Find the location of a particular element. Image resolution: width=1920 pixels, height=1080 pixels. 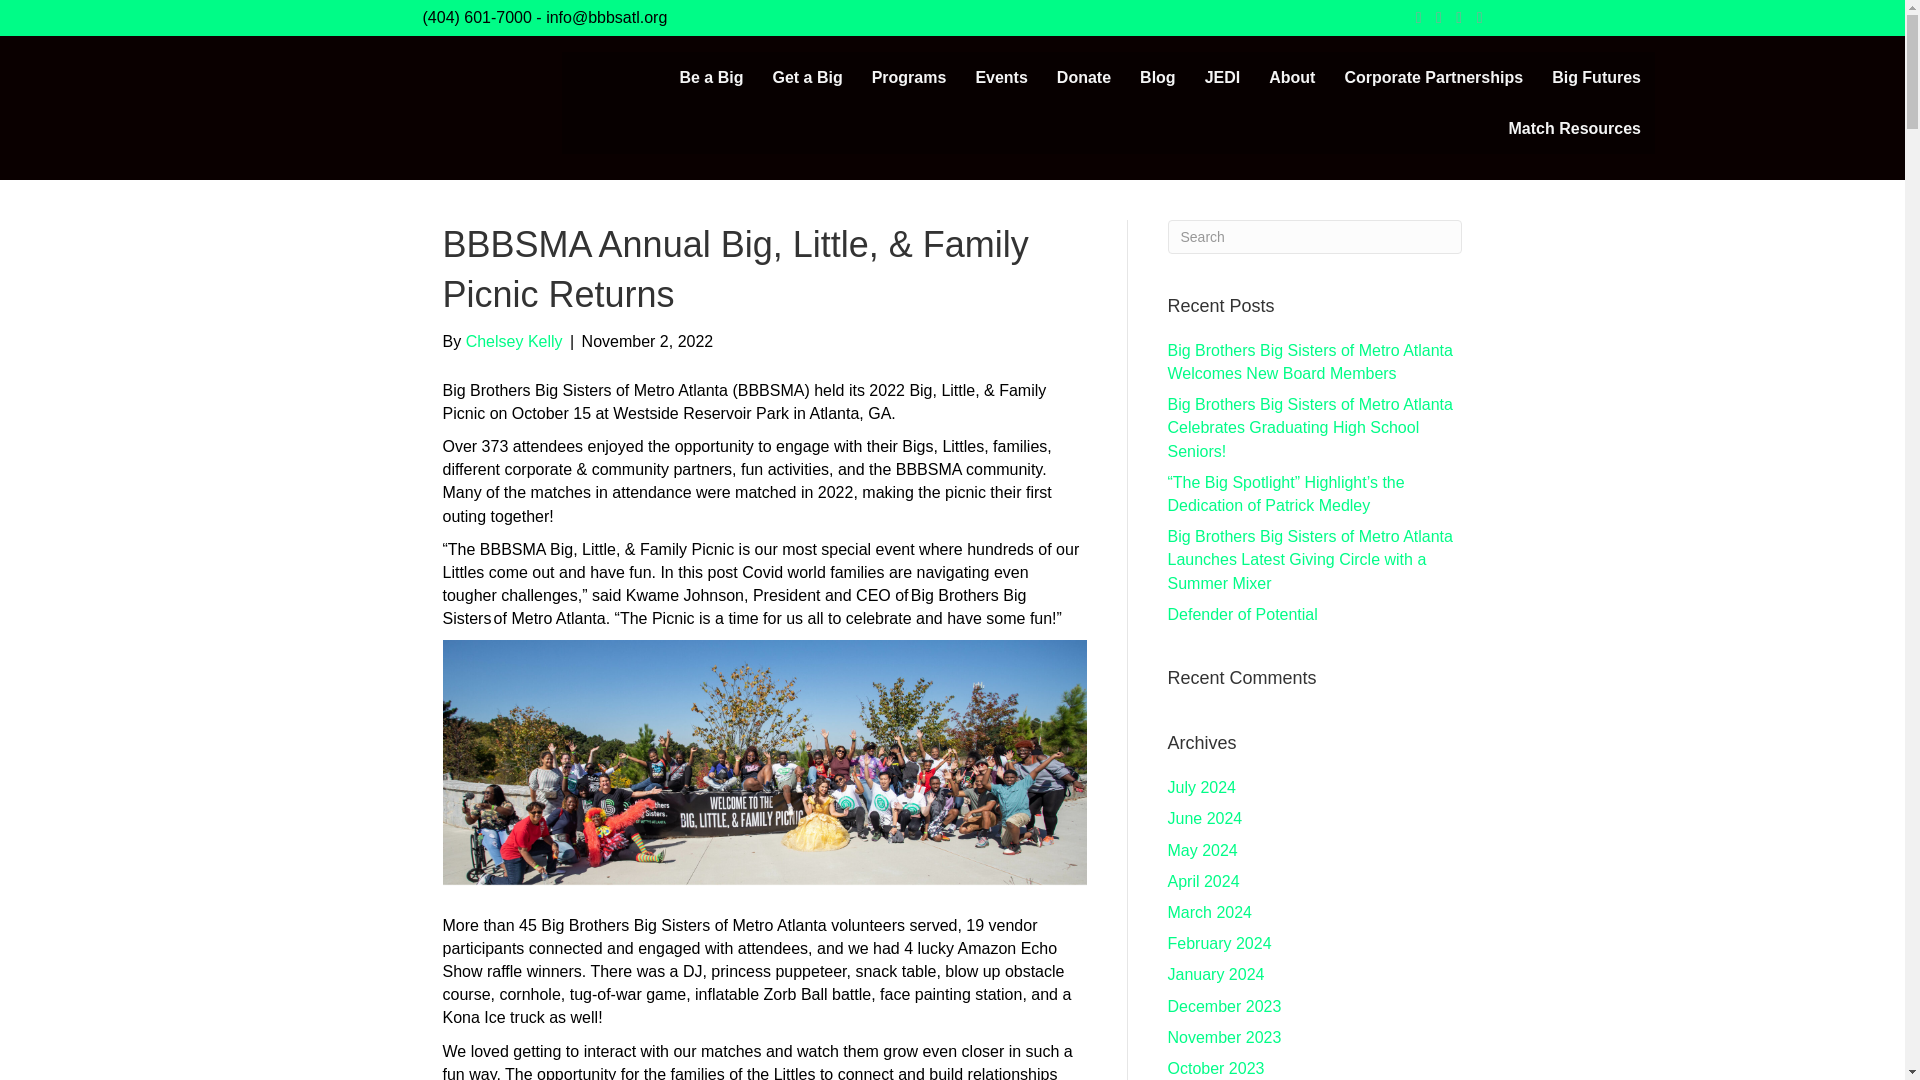

Type and press Enter to search. is located at coordinates (1315, 236).